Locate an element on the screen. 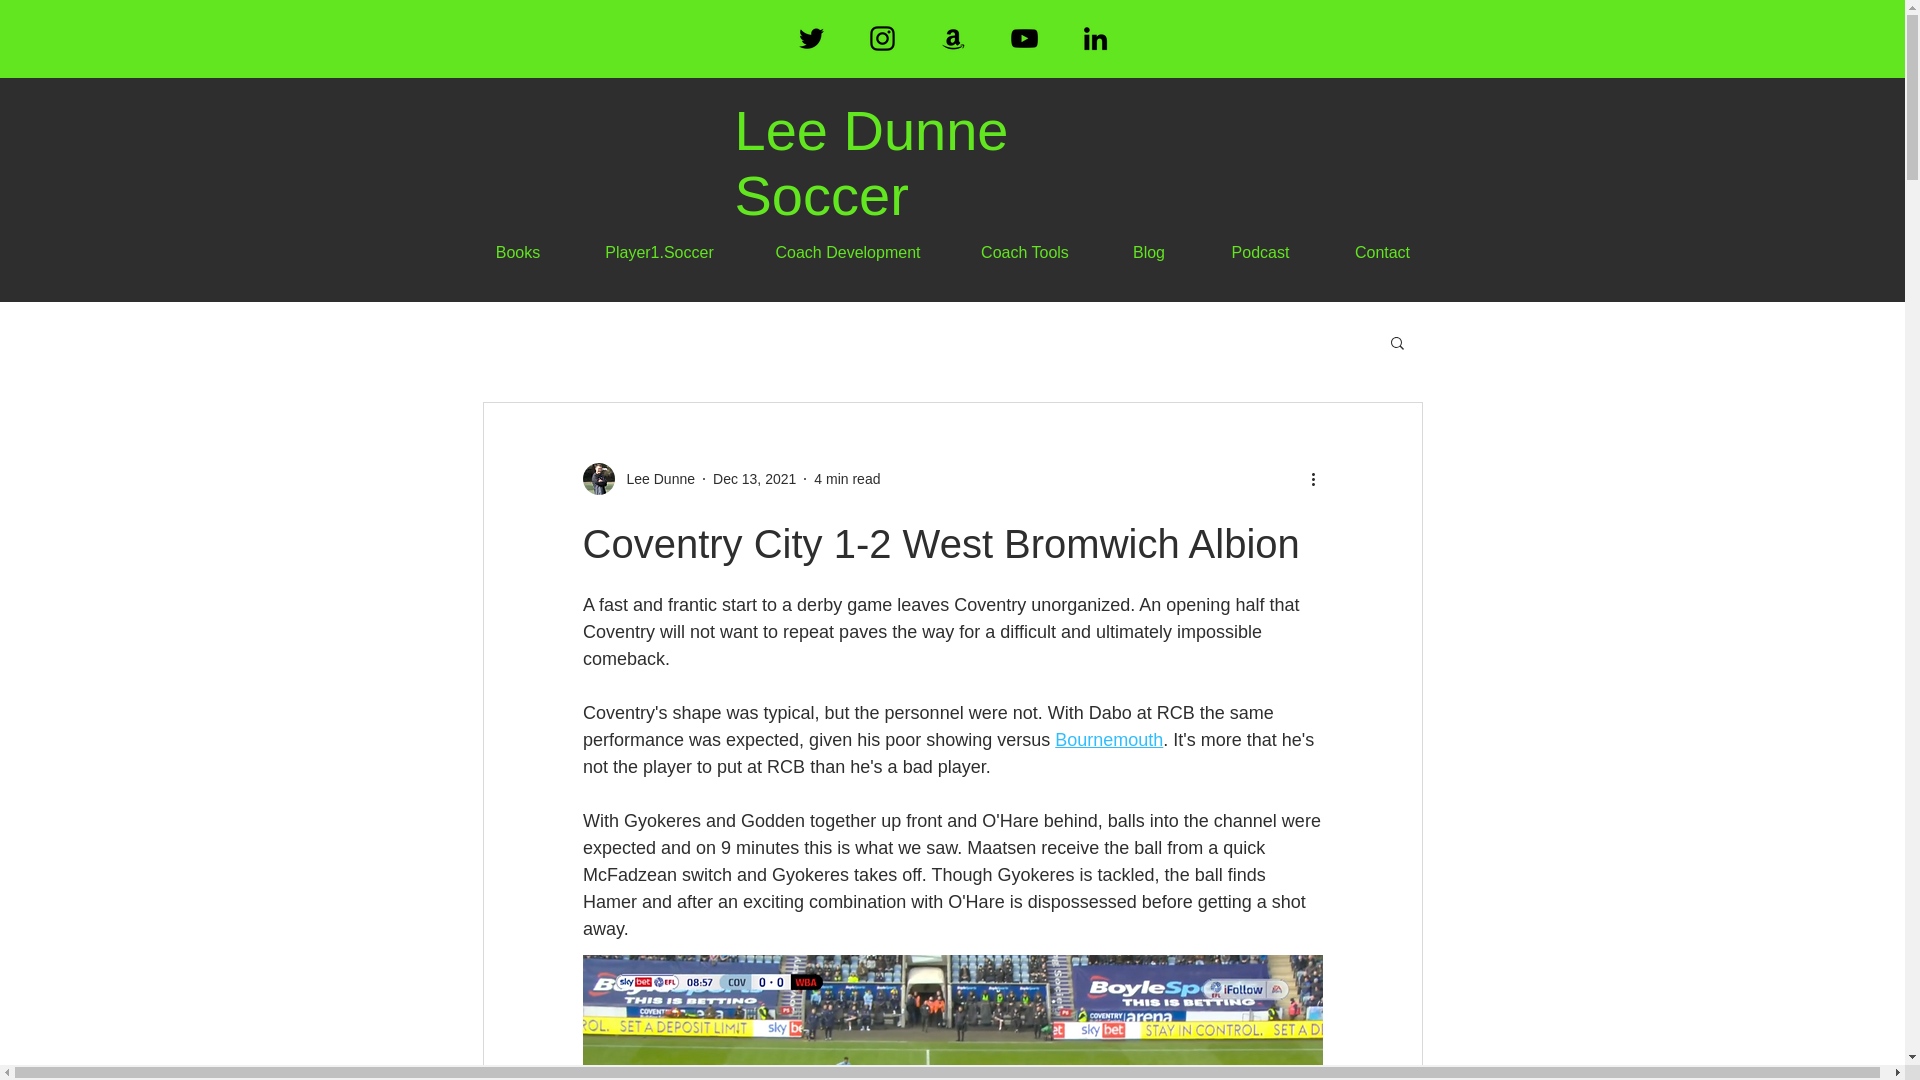  4 min read is located at coordinates (846, 478).